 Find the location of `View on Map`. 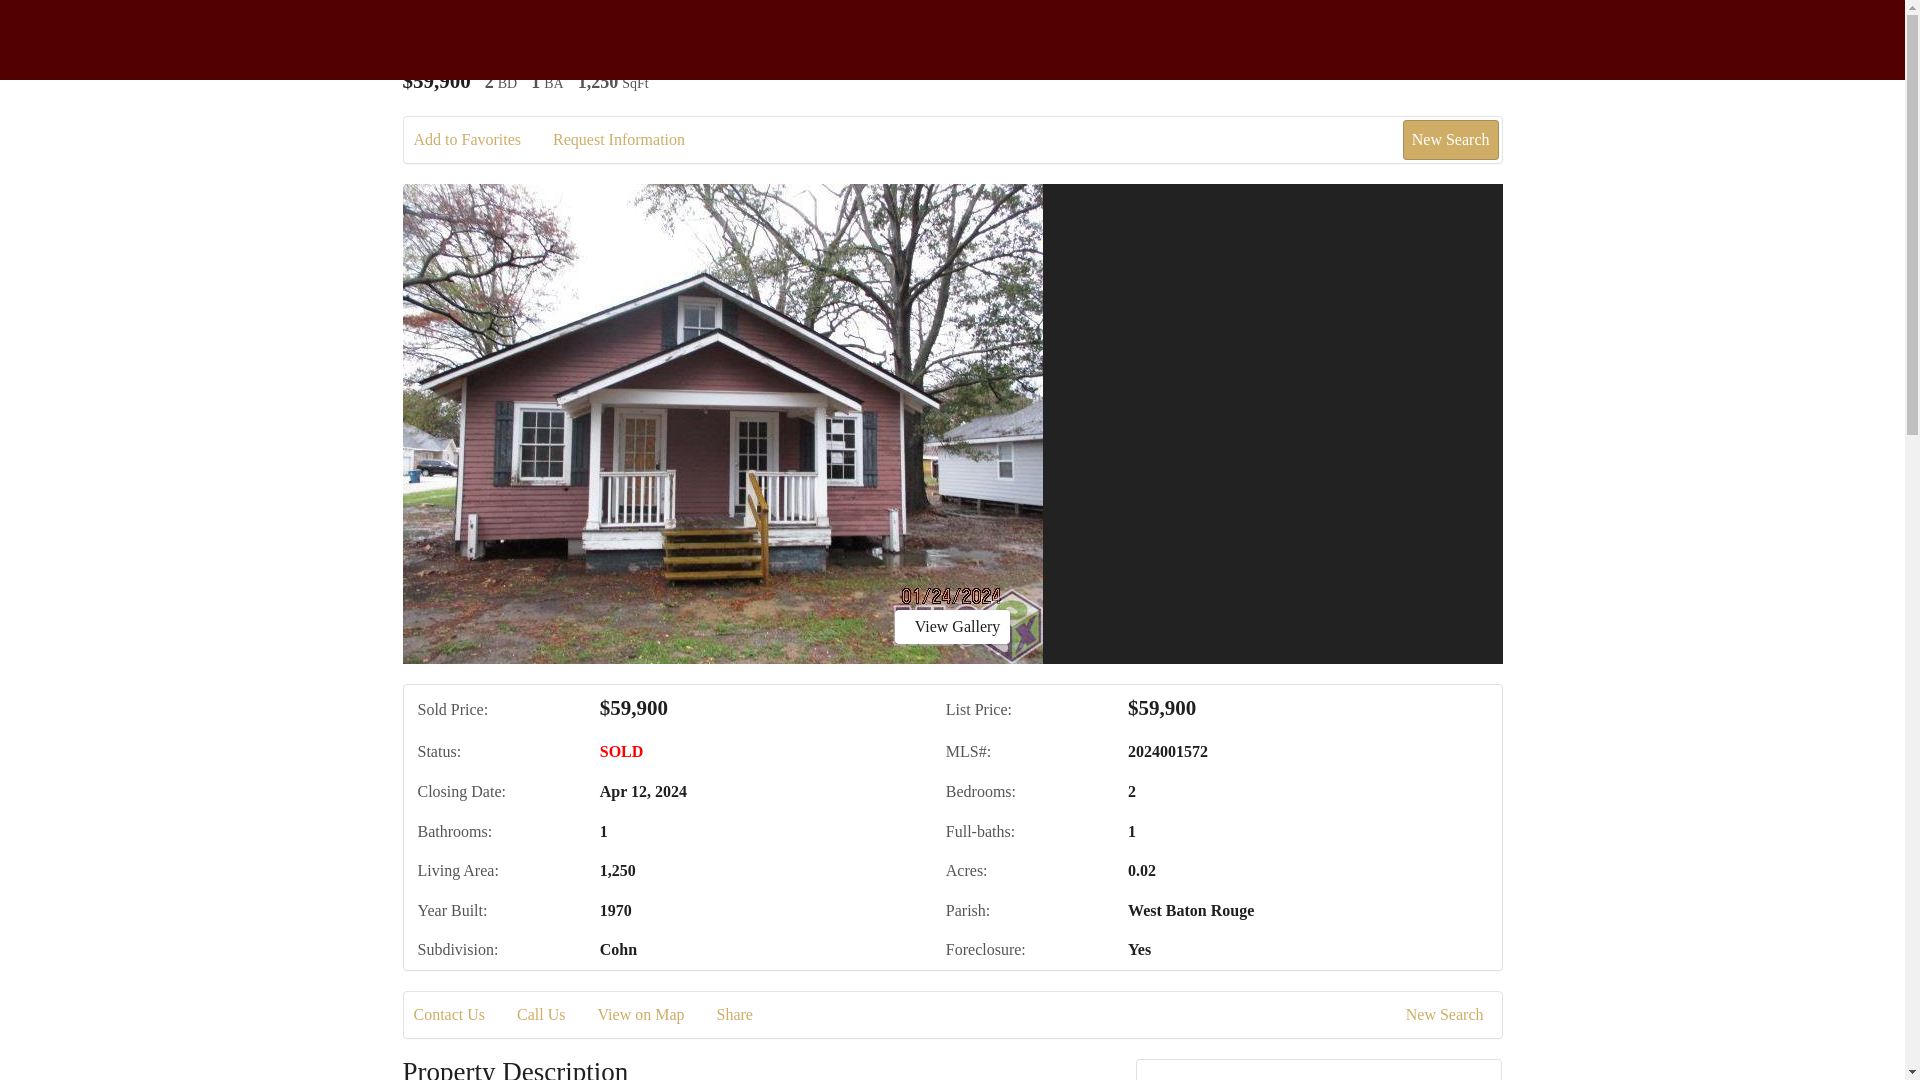

View on Map is located at coordinates (654, 1015).